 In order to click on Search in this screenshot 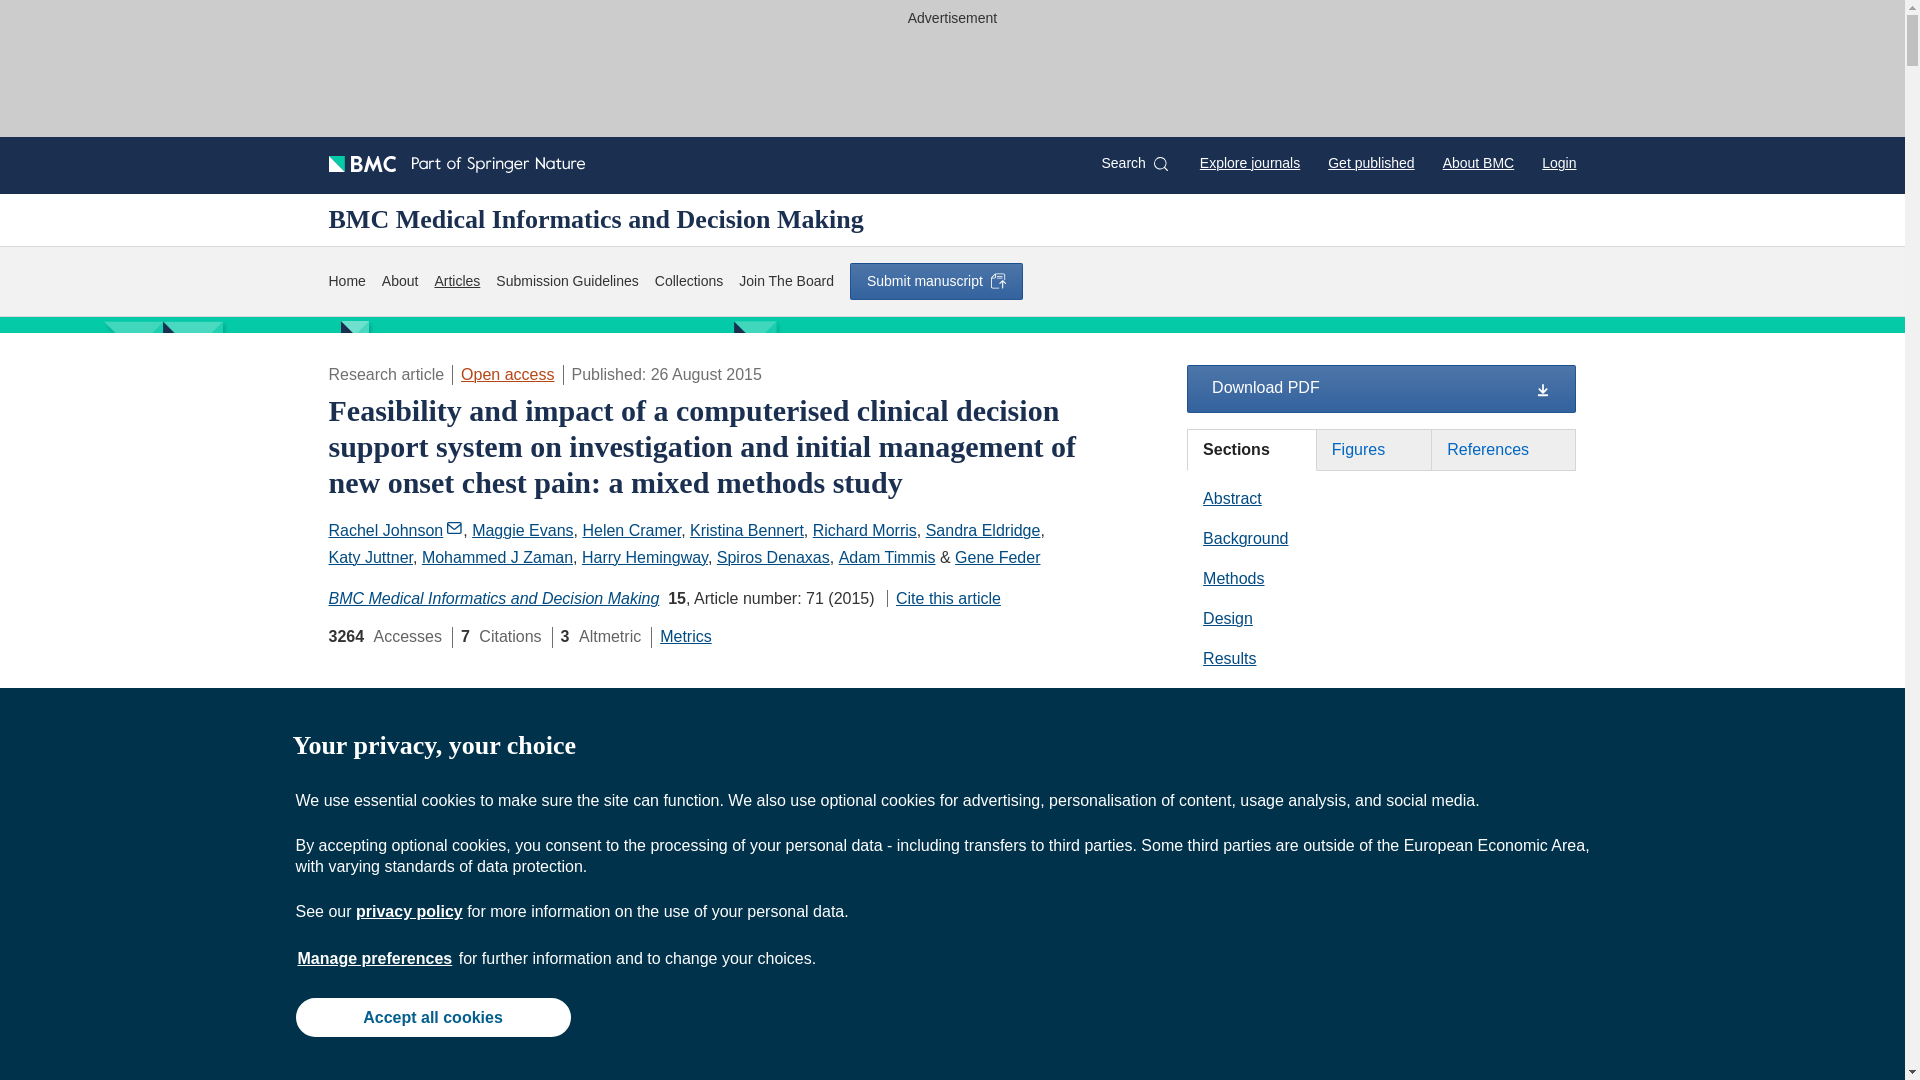, I will do `click(1134, 163)`.